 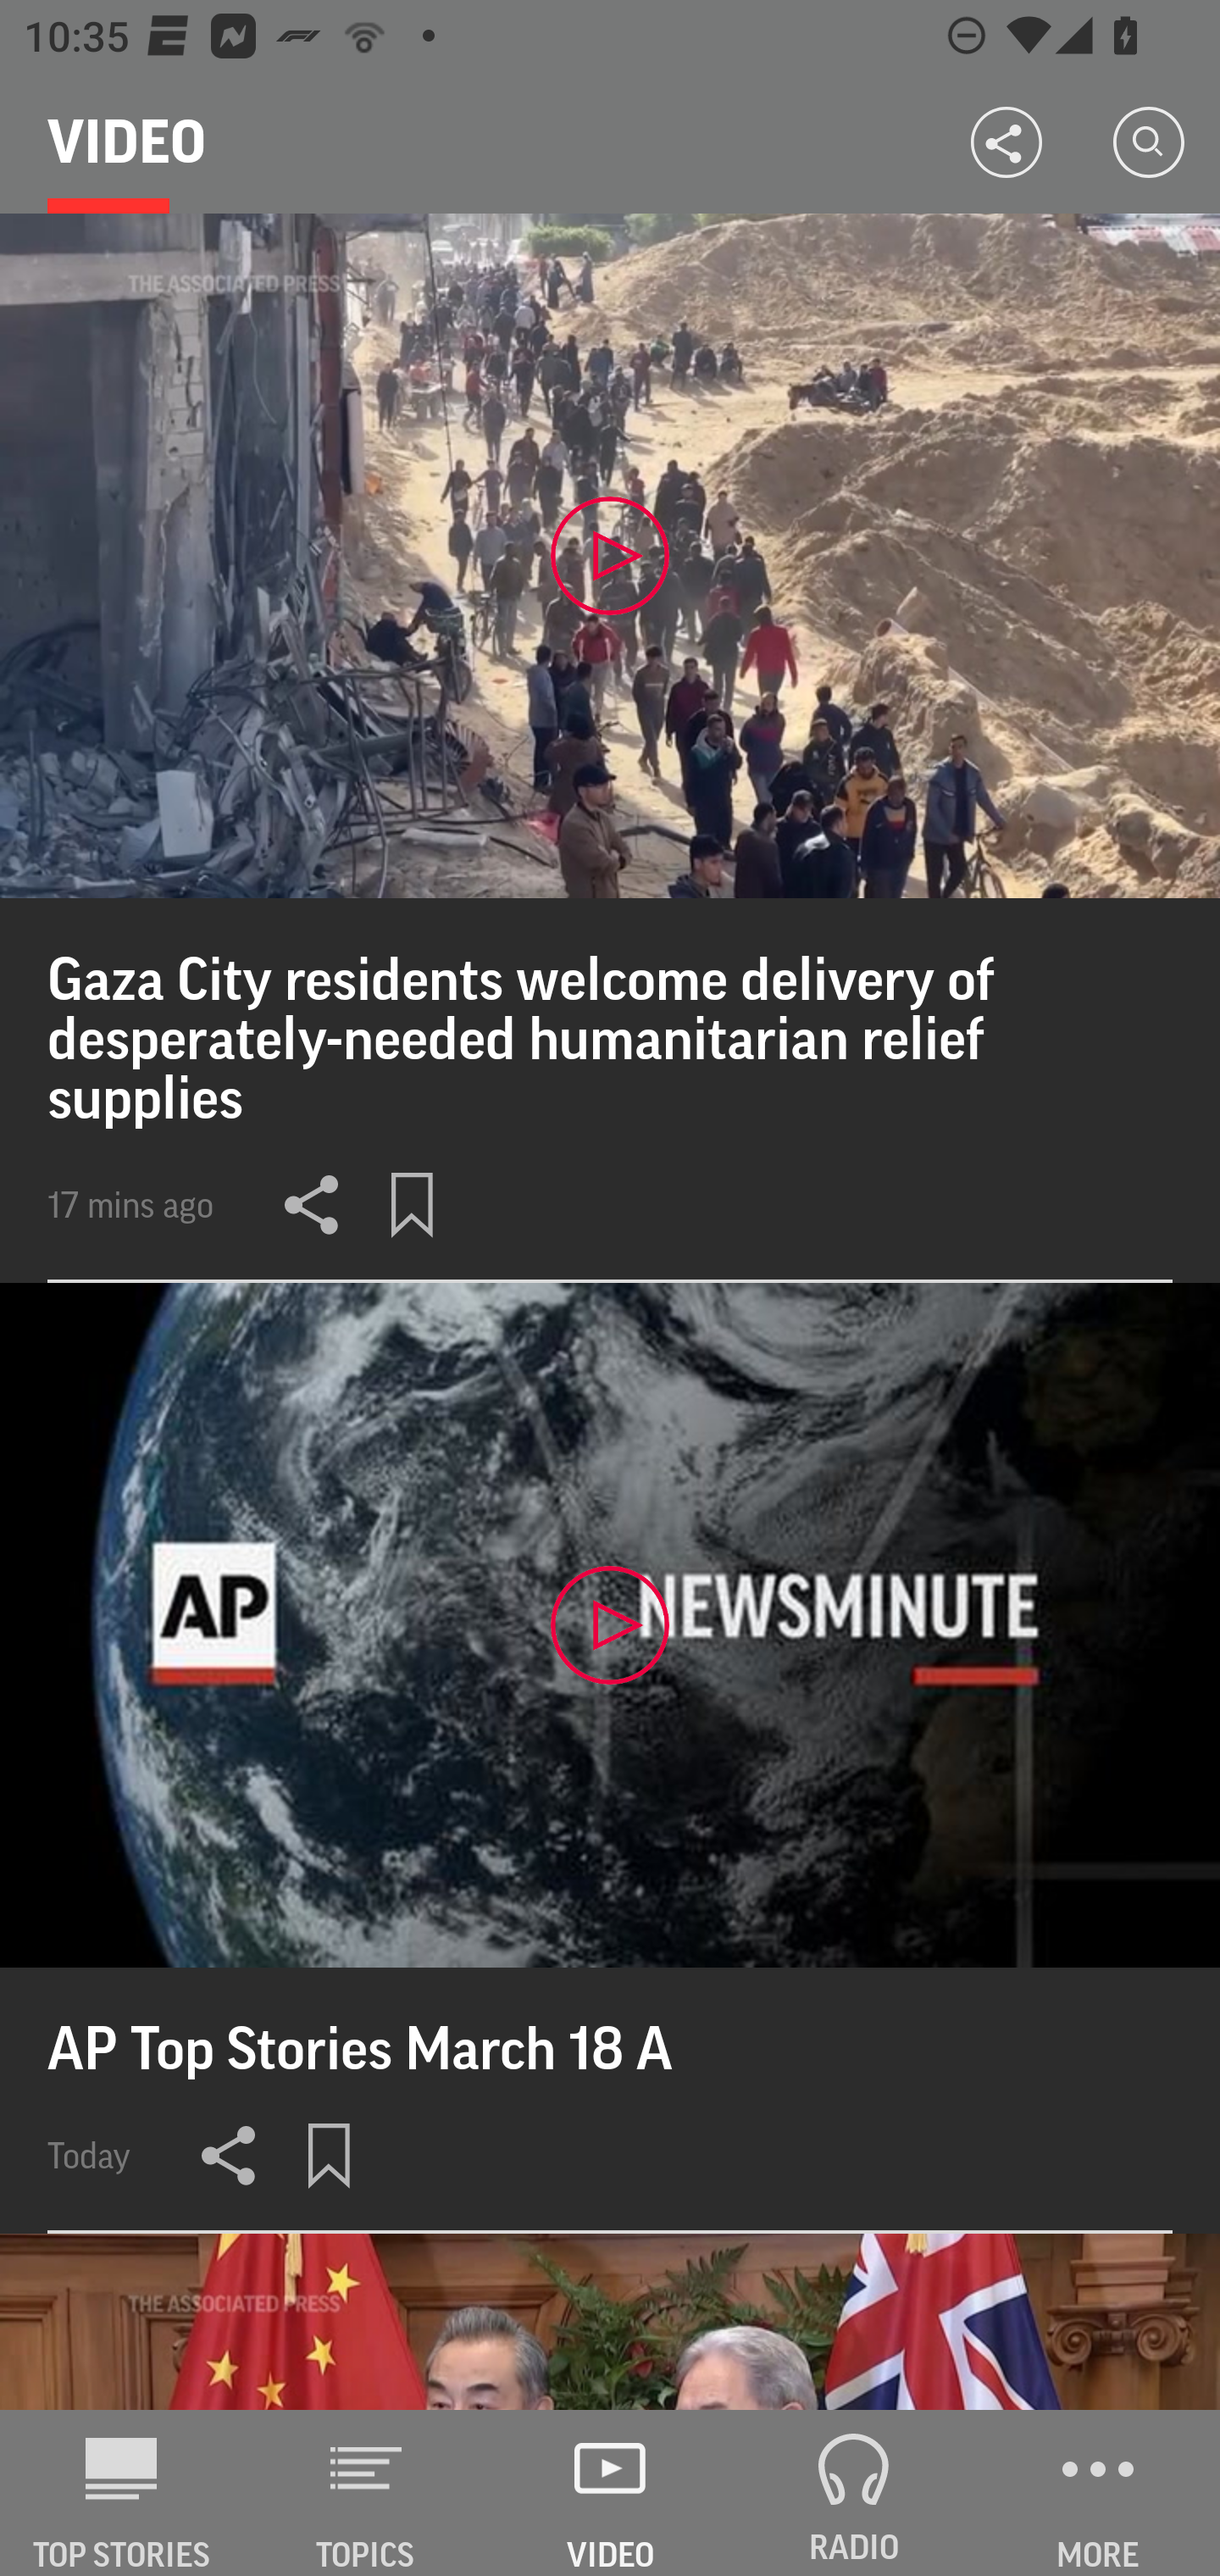 I want to click on MORE, so click(x=1098, y=2493).